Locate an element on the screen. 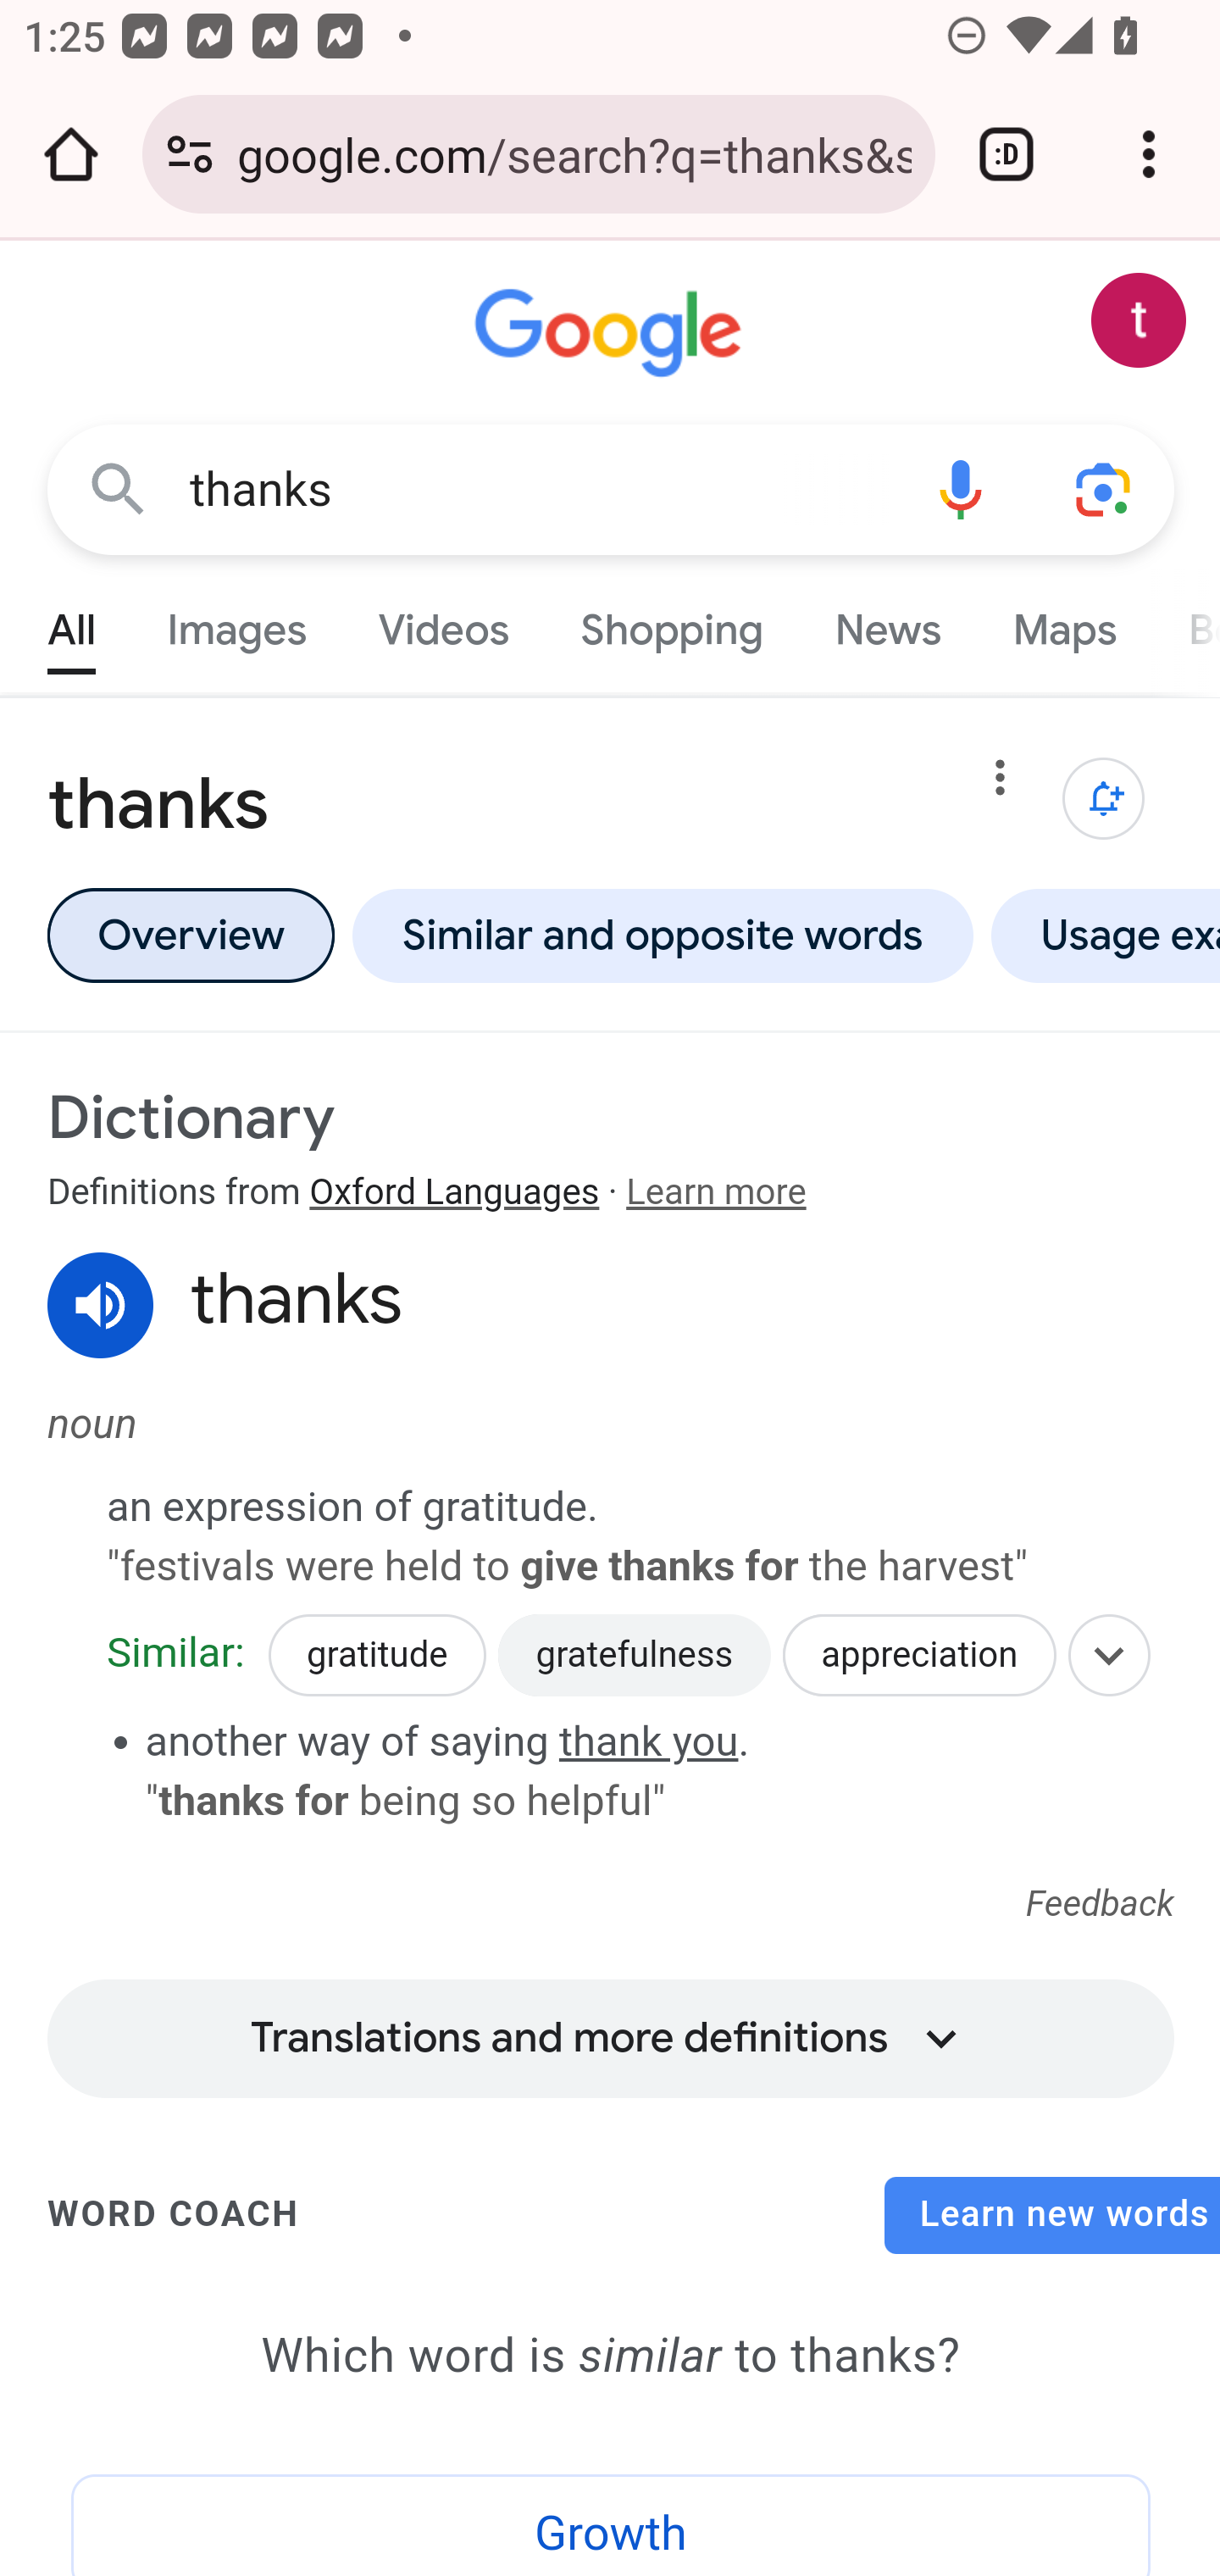 The image size is (1220, 2576). Images is located at coordinates (237, 622).